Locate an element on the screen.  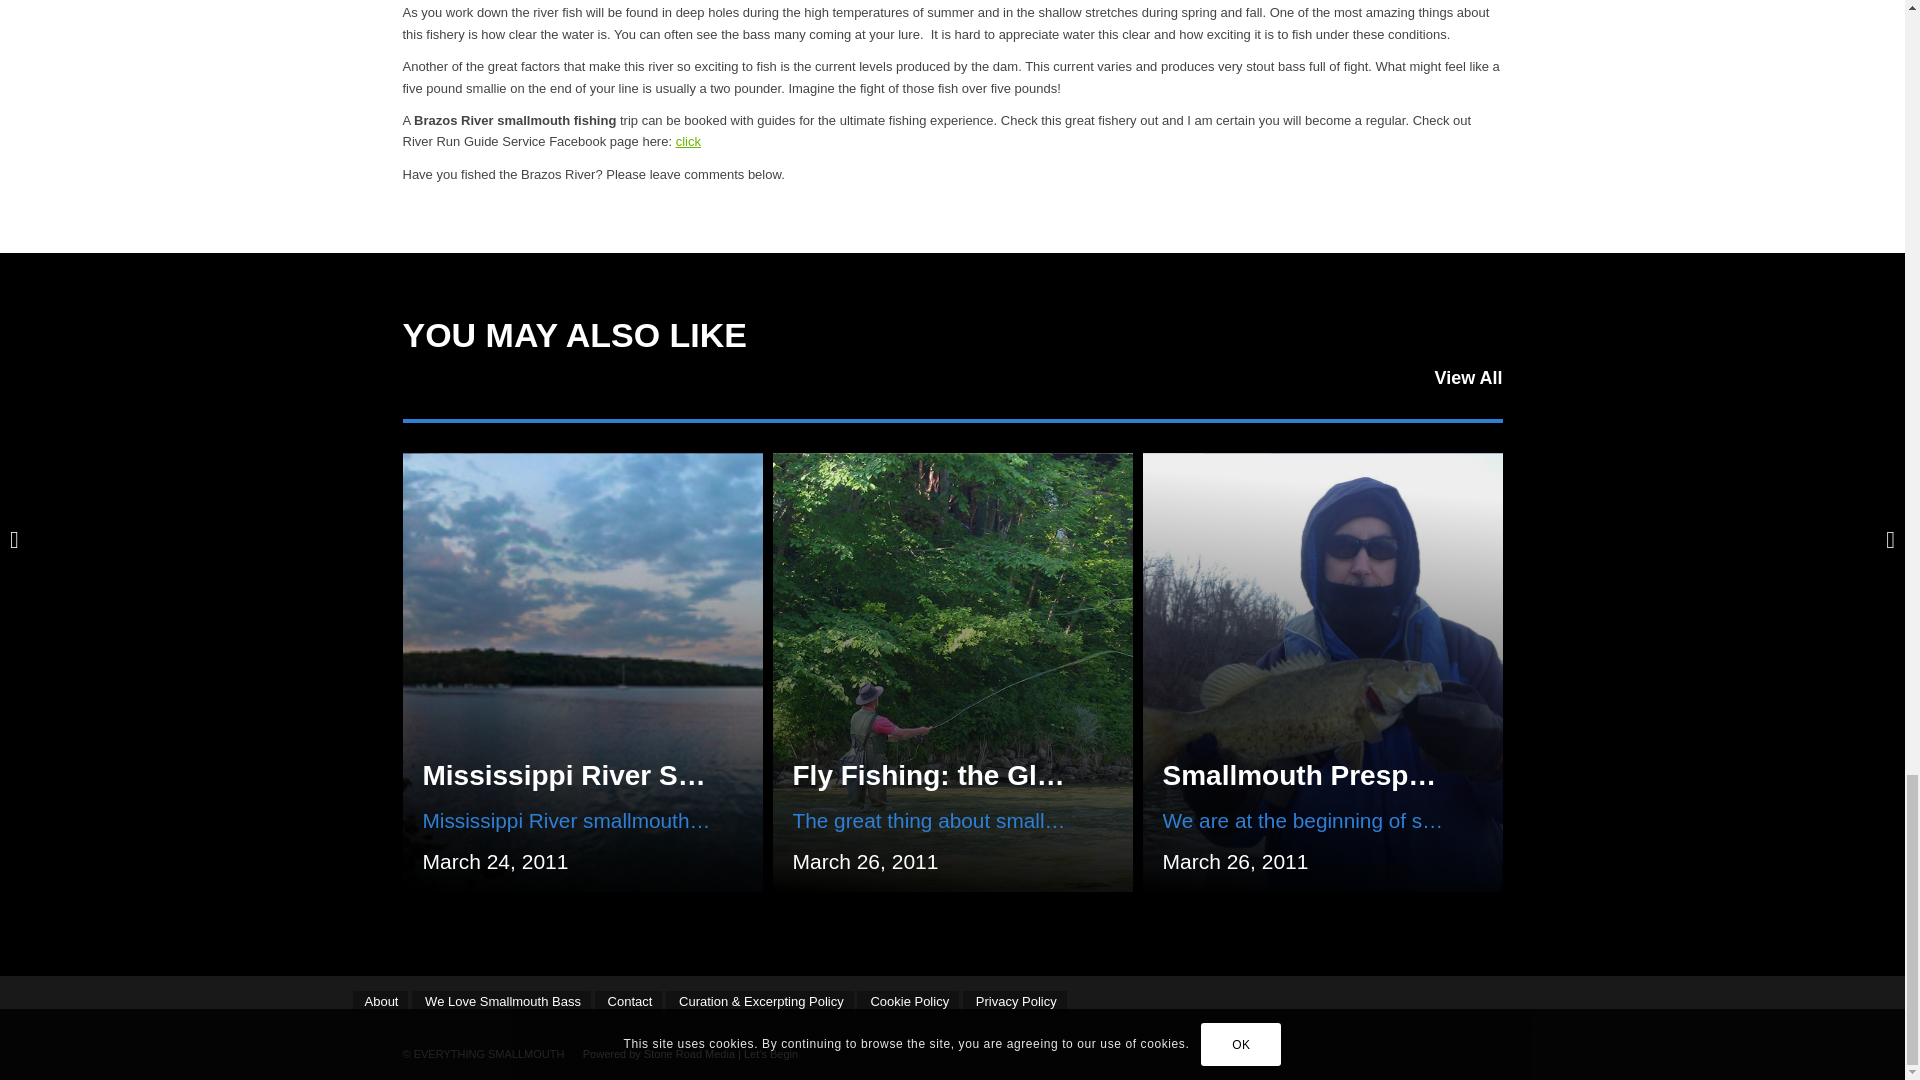
Privacy Policy is located at coordinates (1015, 1001).